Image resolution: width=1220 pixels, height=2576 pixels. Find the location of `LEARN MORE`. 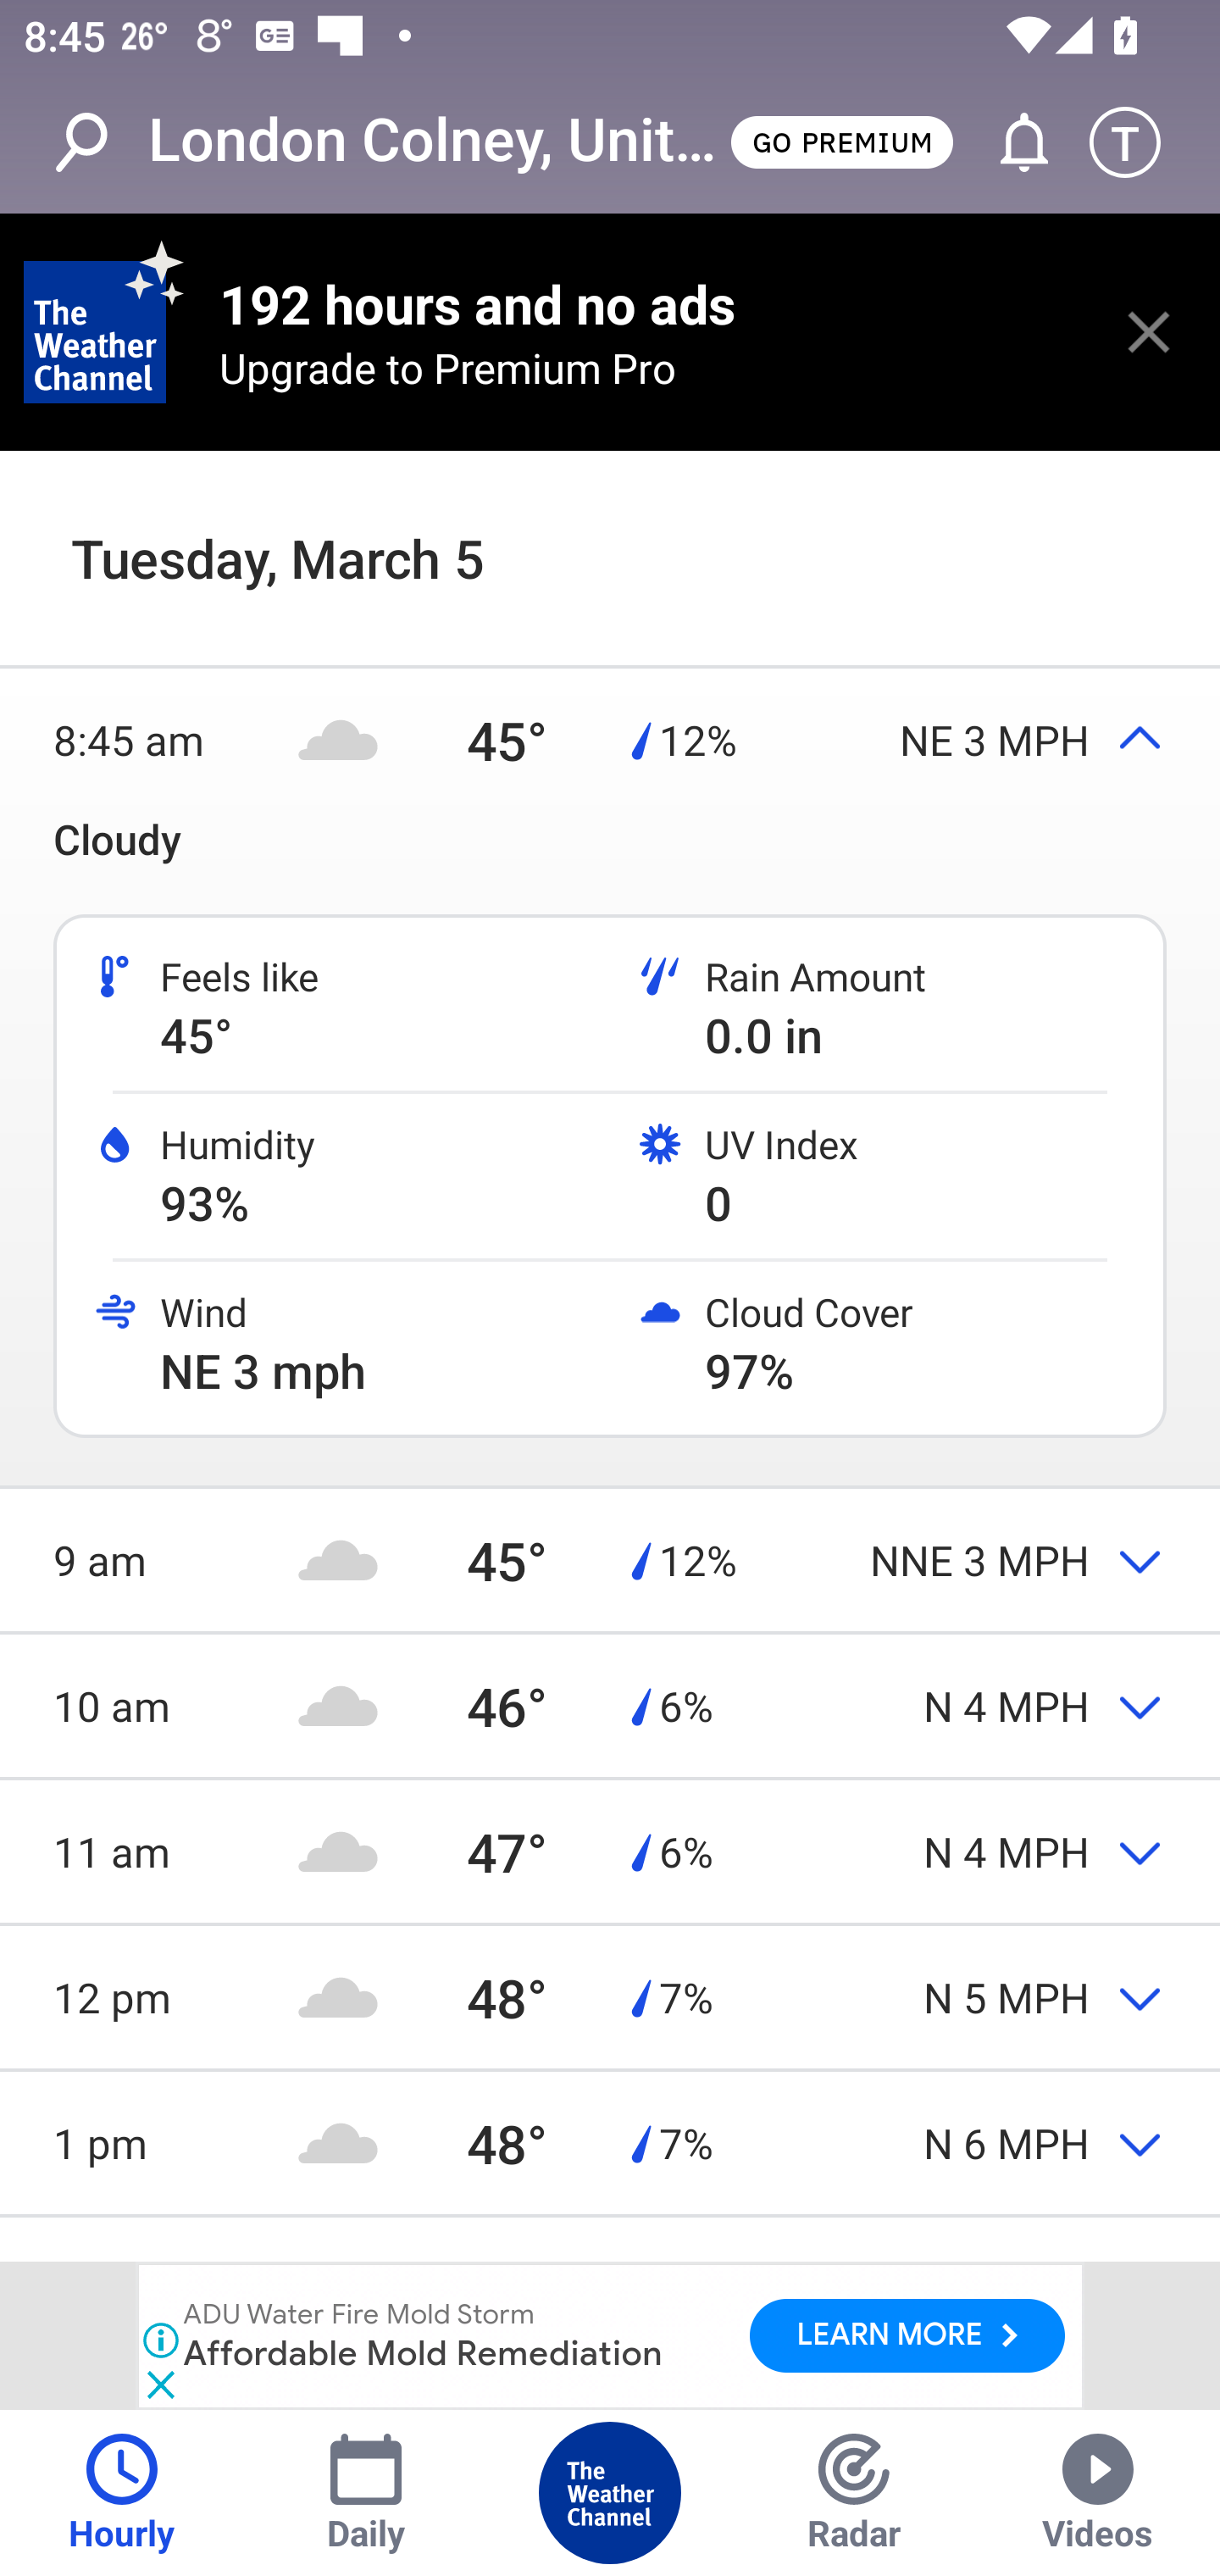

LEARN MORE is located at coordinates (907, 2335).